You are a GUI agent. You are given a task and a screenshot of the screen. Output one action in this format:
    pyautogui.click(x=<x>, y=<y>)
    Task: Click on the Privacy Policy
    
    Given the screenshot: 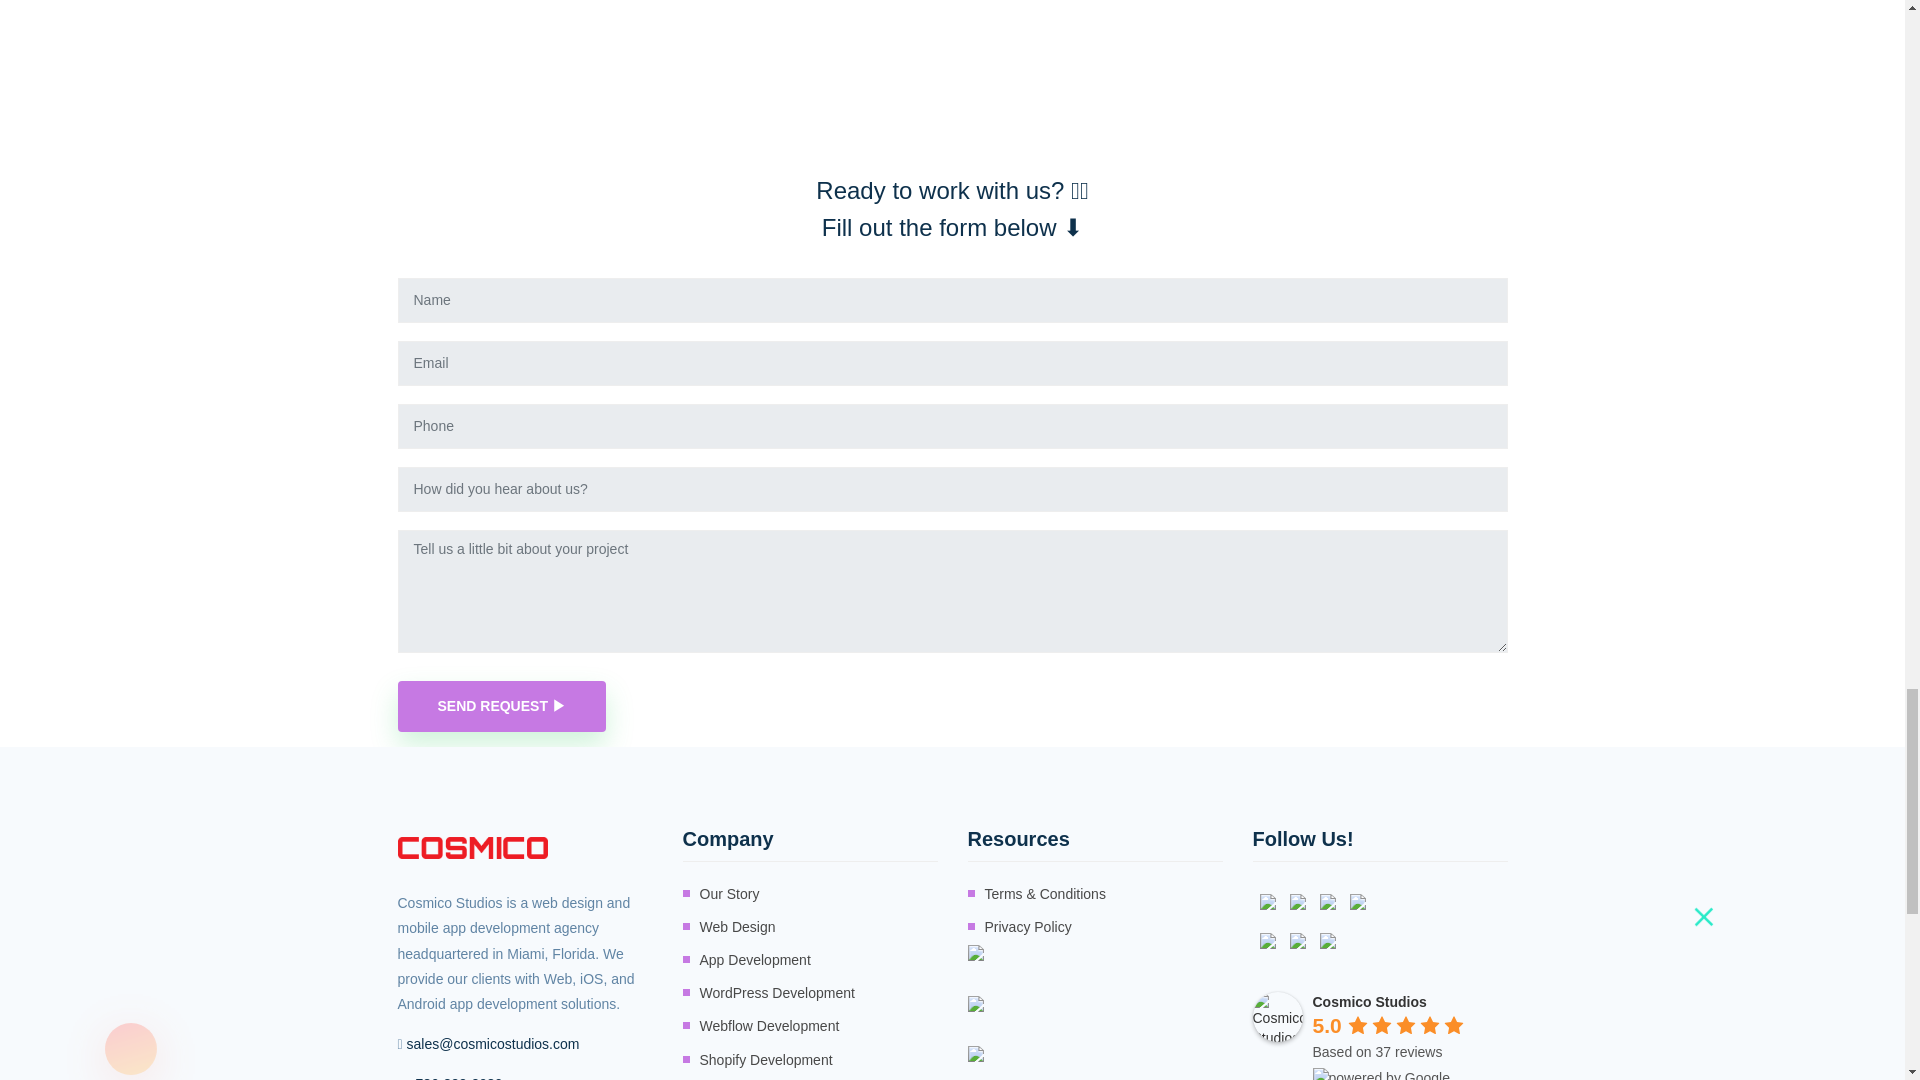 What is the action you would take?
    pyautogui.click(x=1027, y=926)
    